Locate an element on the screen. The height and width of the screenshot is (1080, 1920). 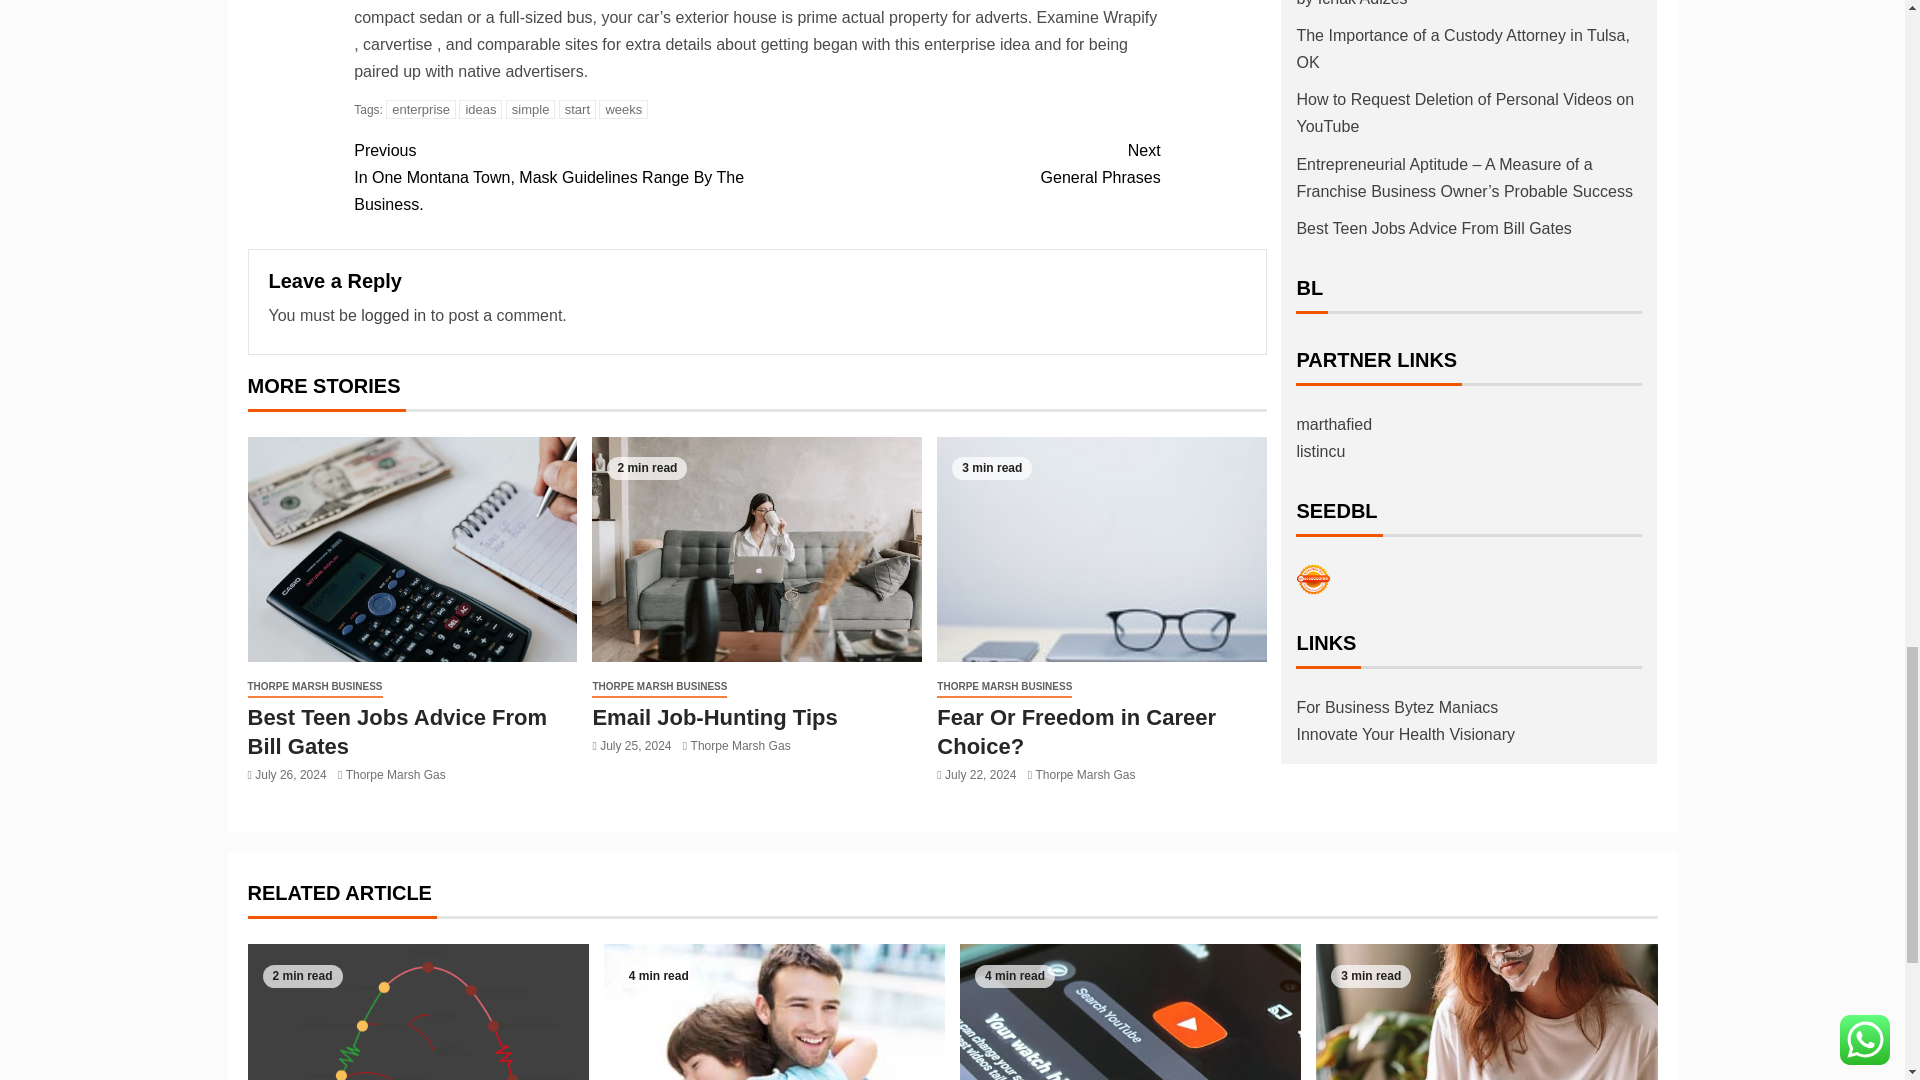
Email Job-Hunting Tips is located at coordinates (756, 550).